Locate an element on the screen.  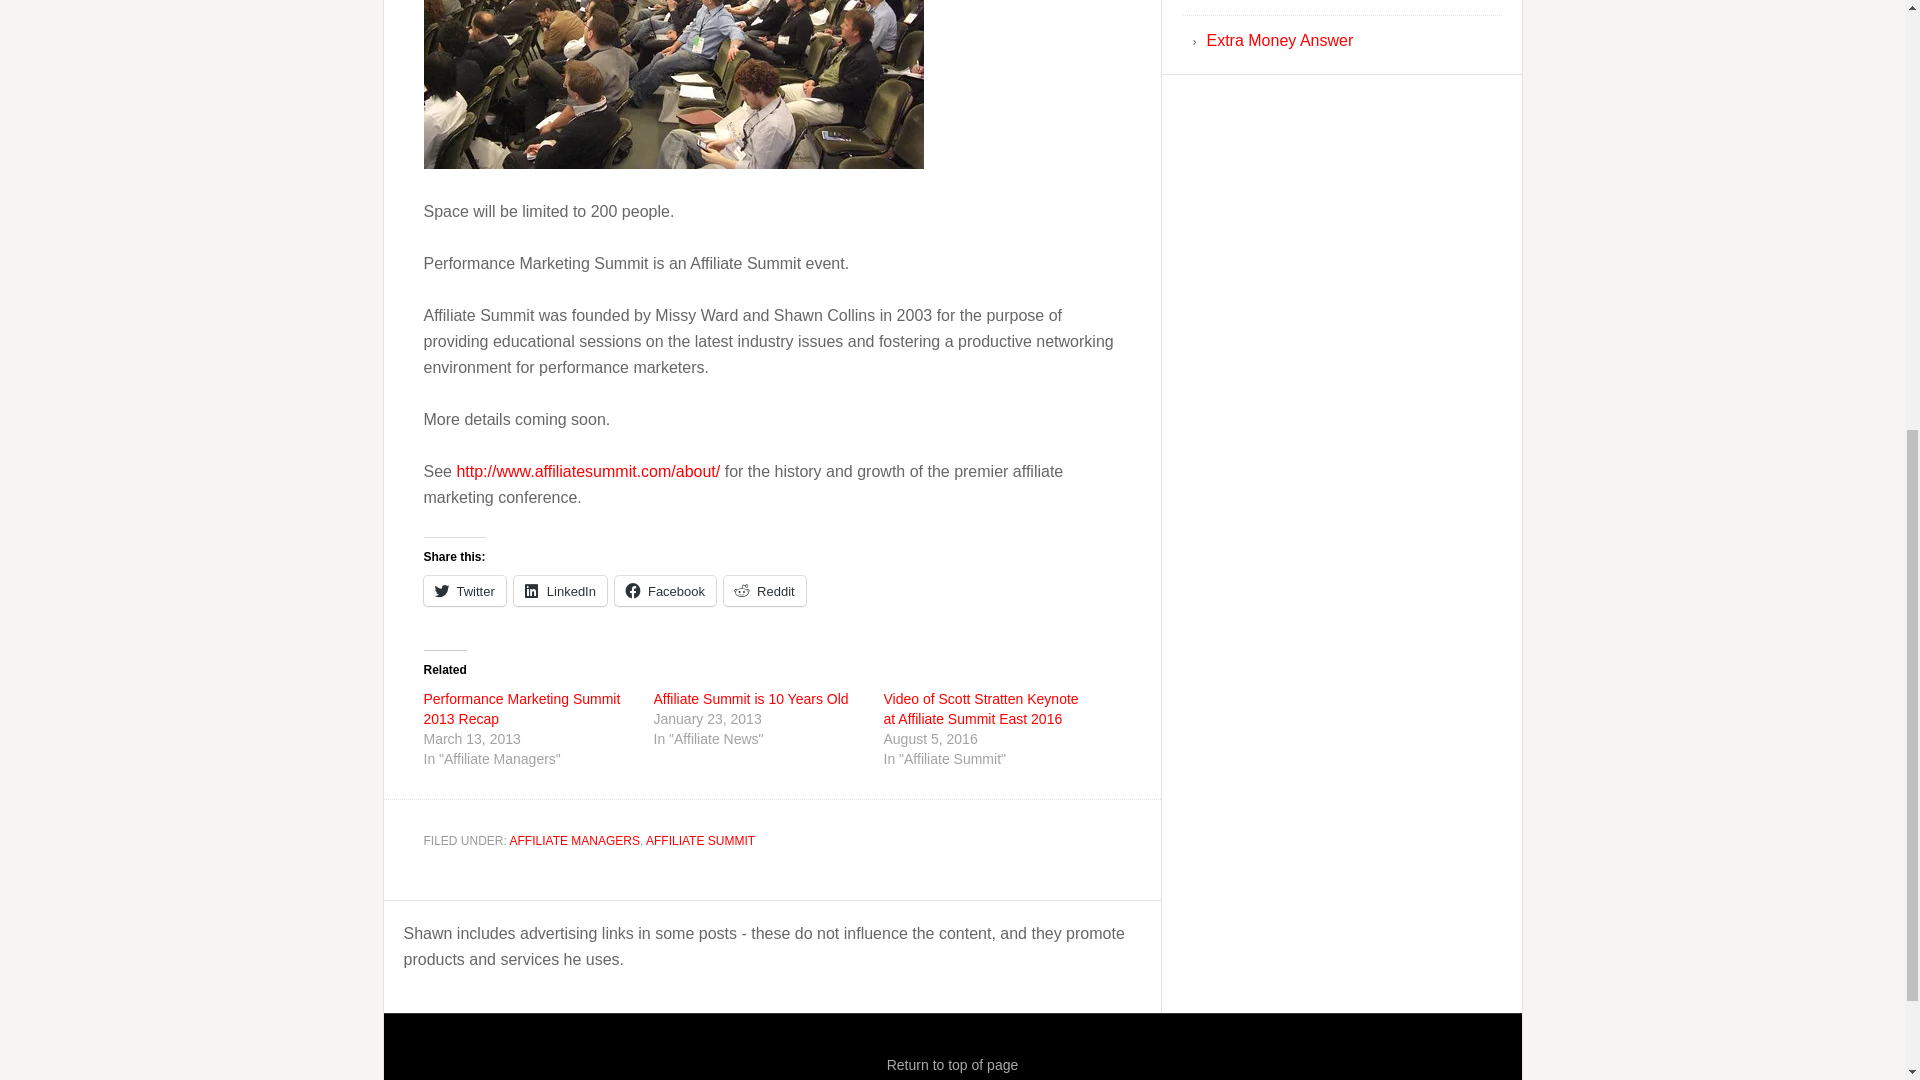
Affiliate Summit is 10 Years Old is located at coordinates (751, 699).